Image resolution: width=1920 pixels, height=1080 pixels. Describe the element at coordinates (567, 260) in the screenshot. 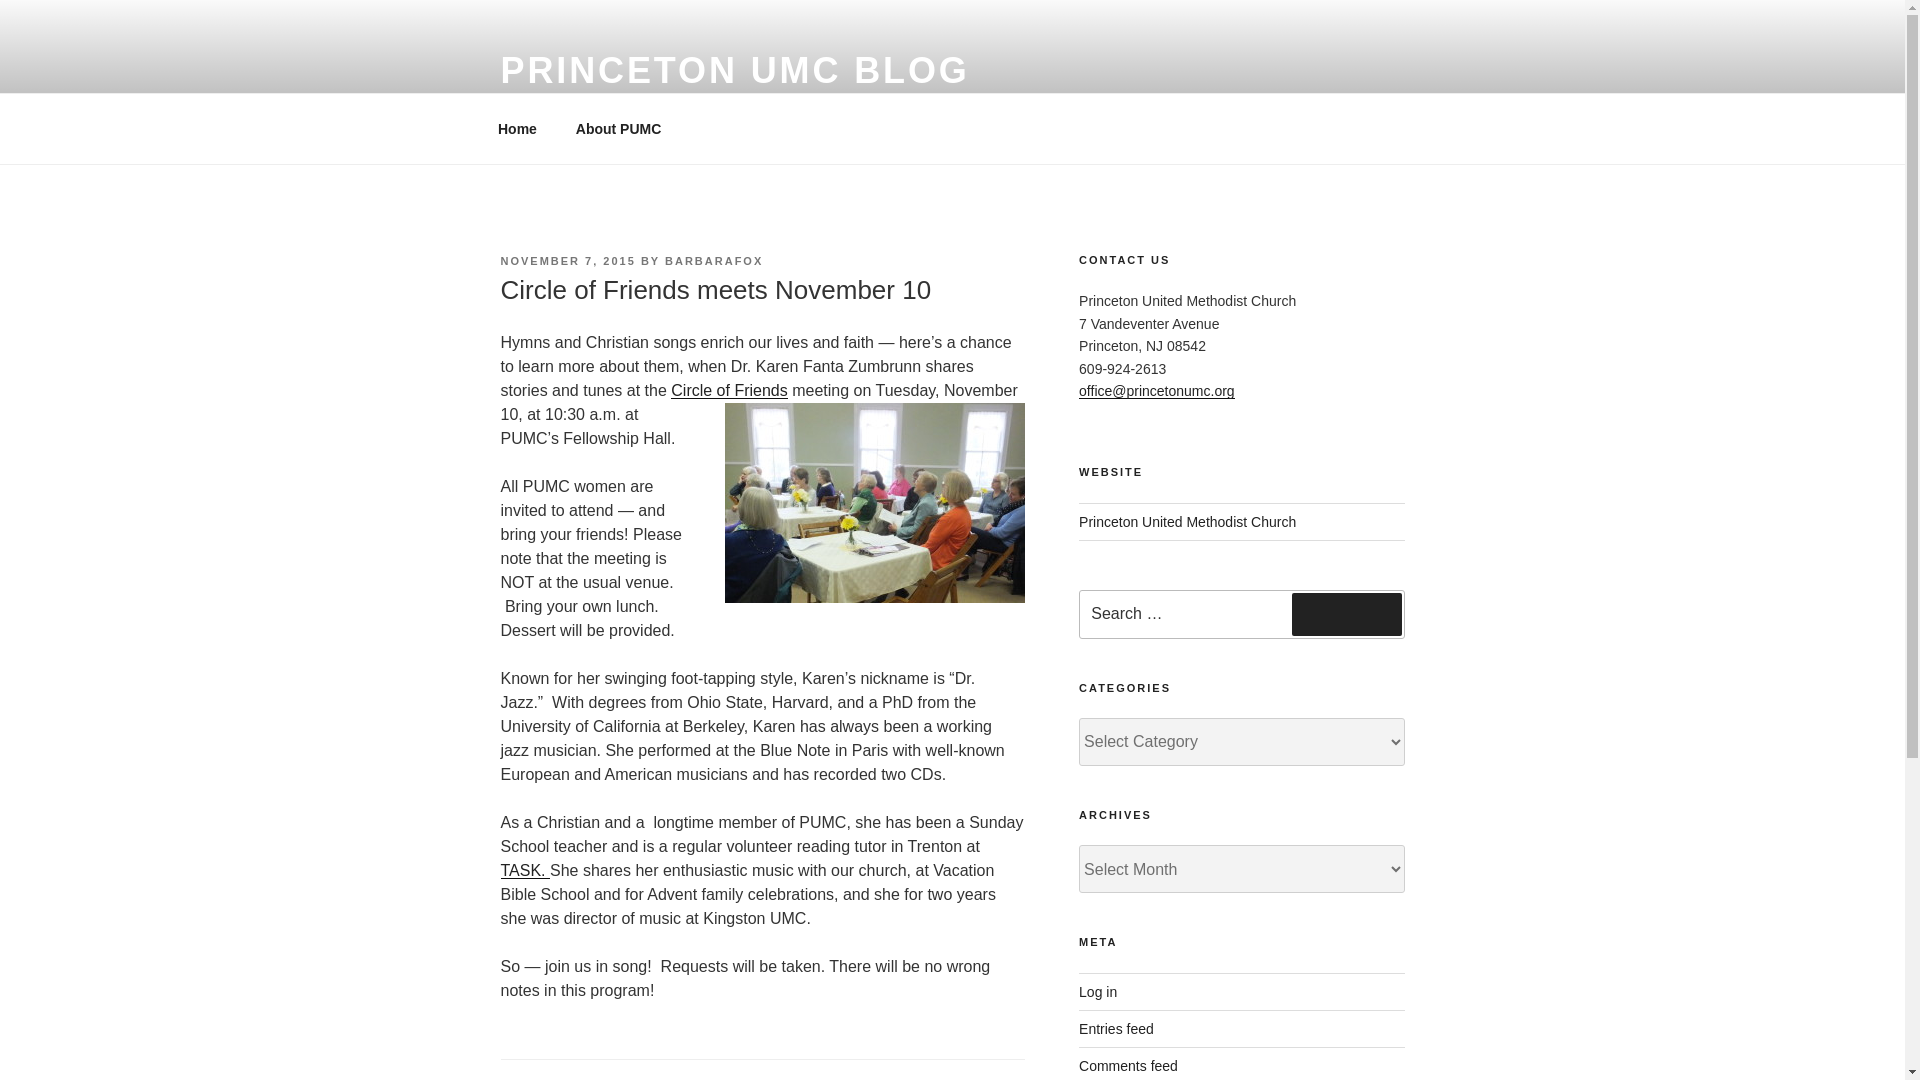

I see `NOVEMBER 7, 2015` at that location.